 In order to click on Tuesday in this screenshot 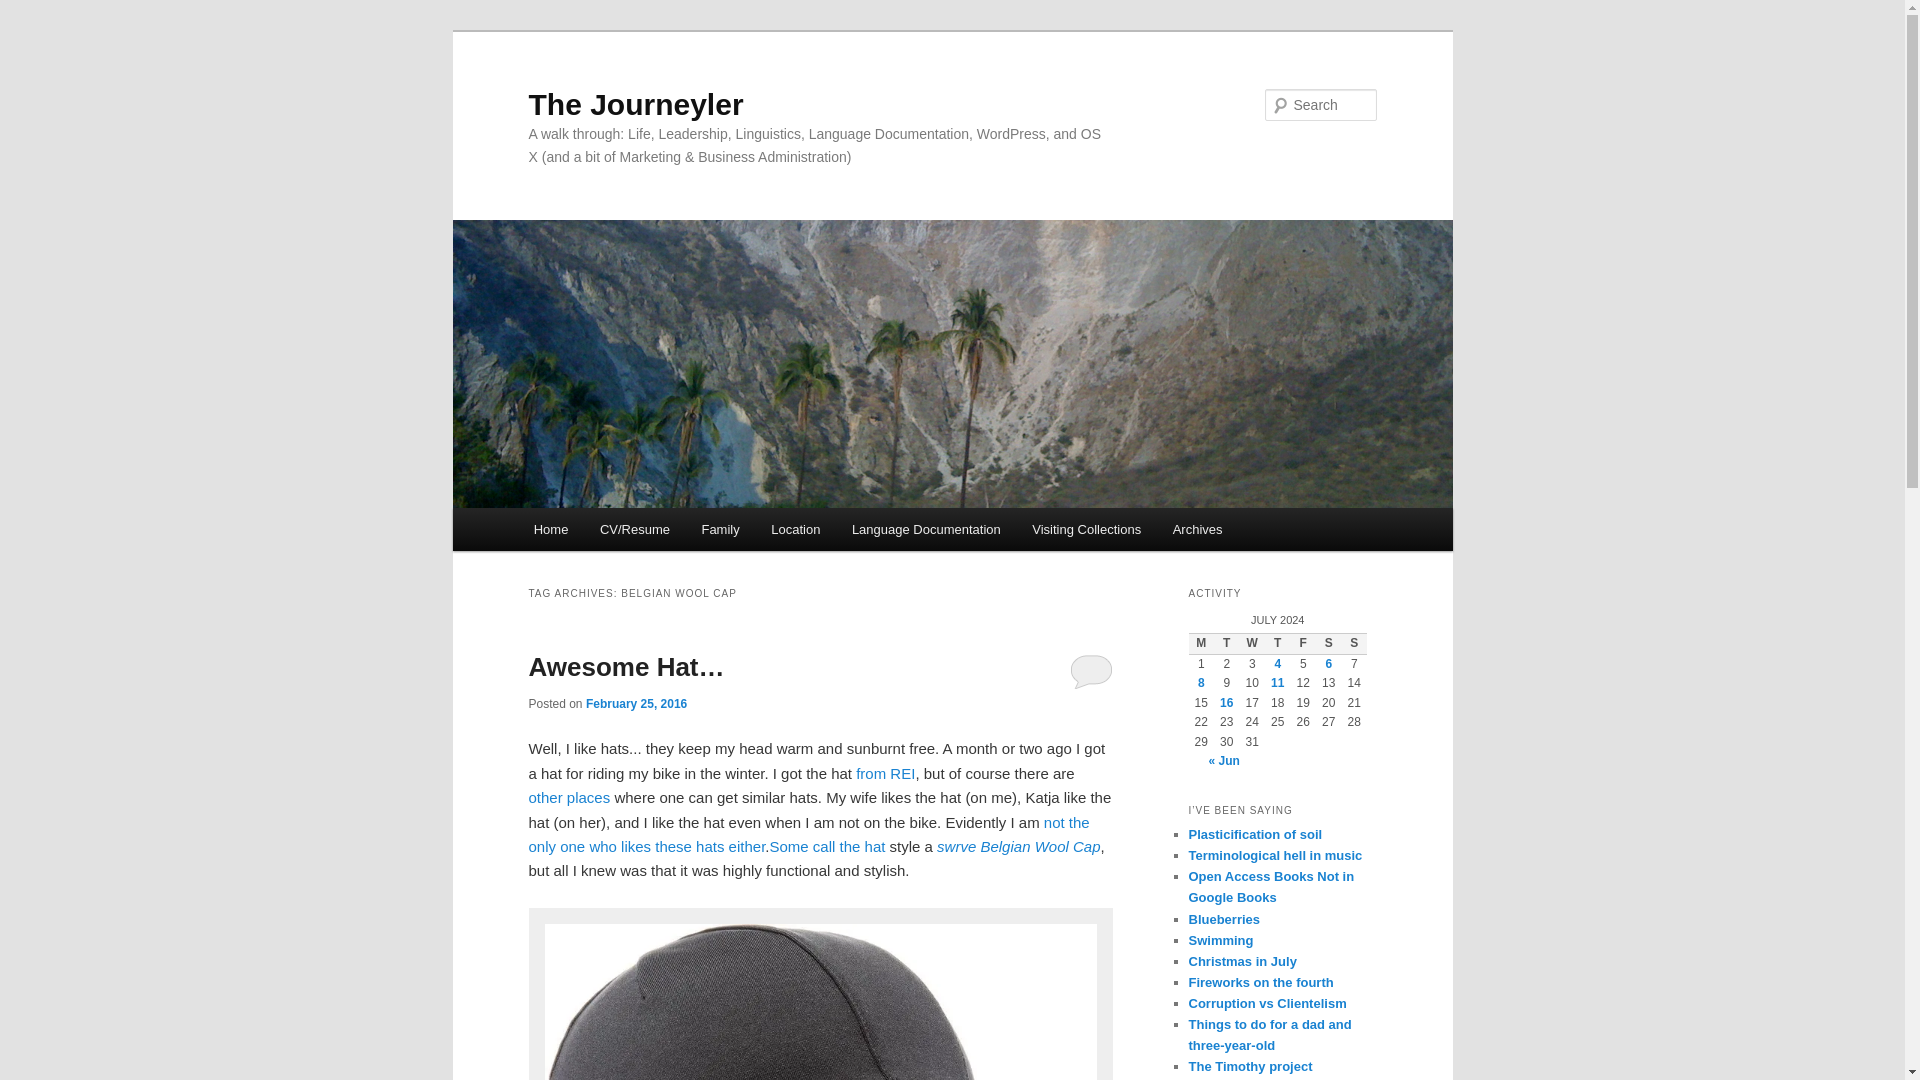, I will do `click(1226, 643)`.